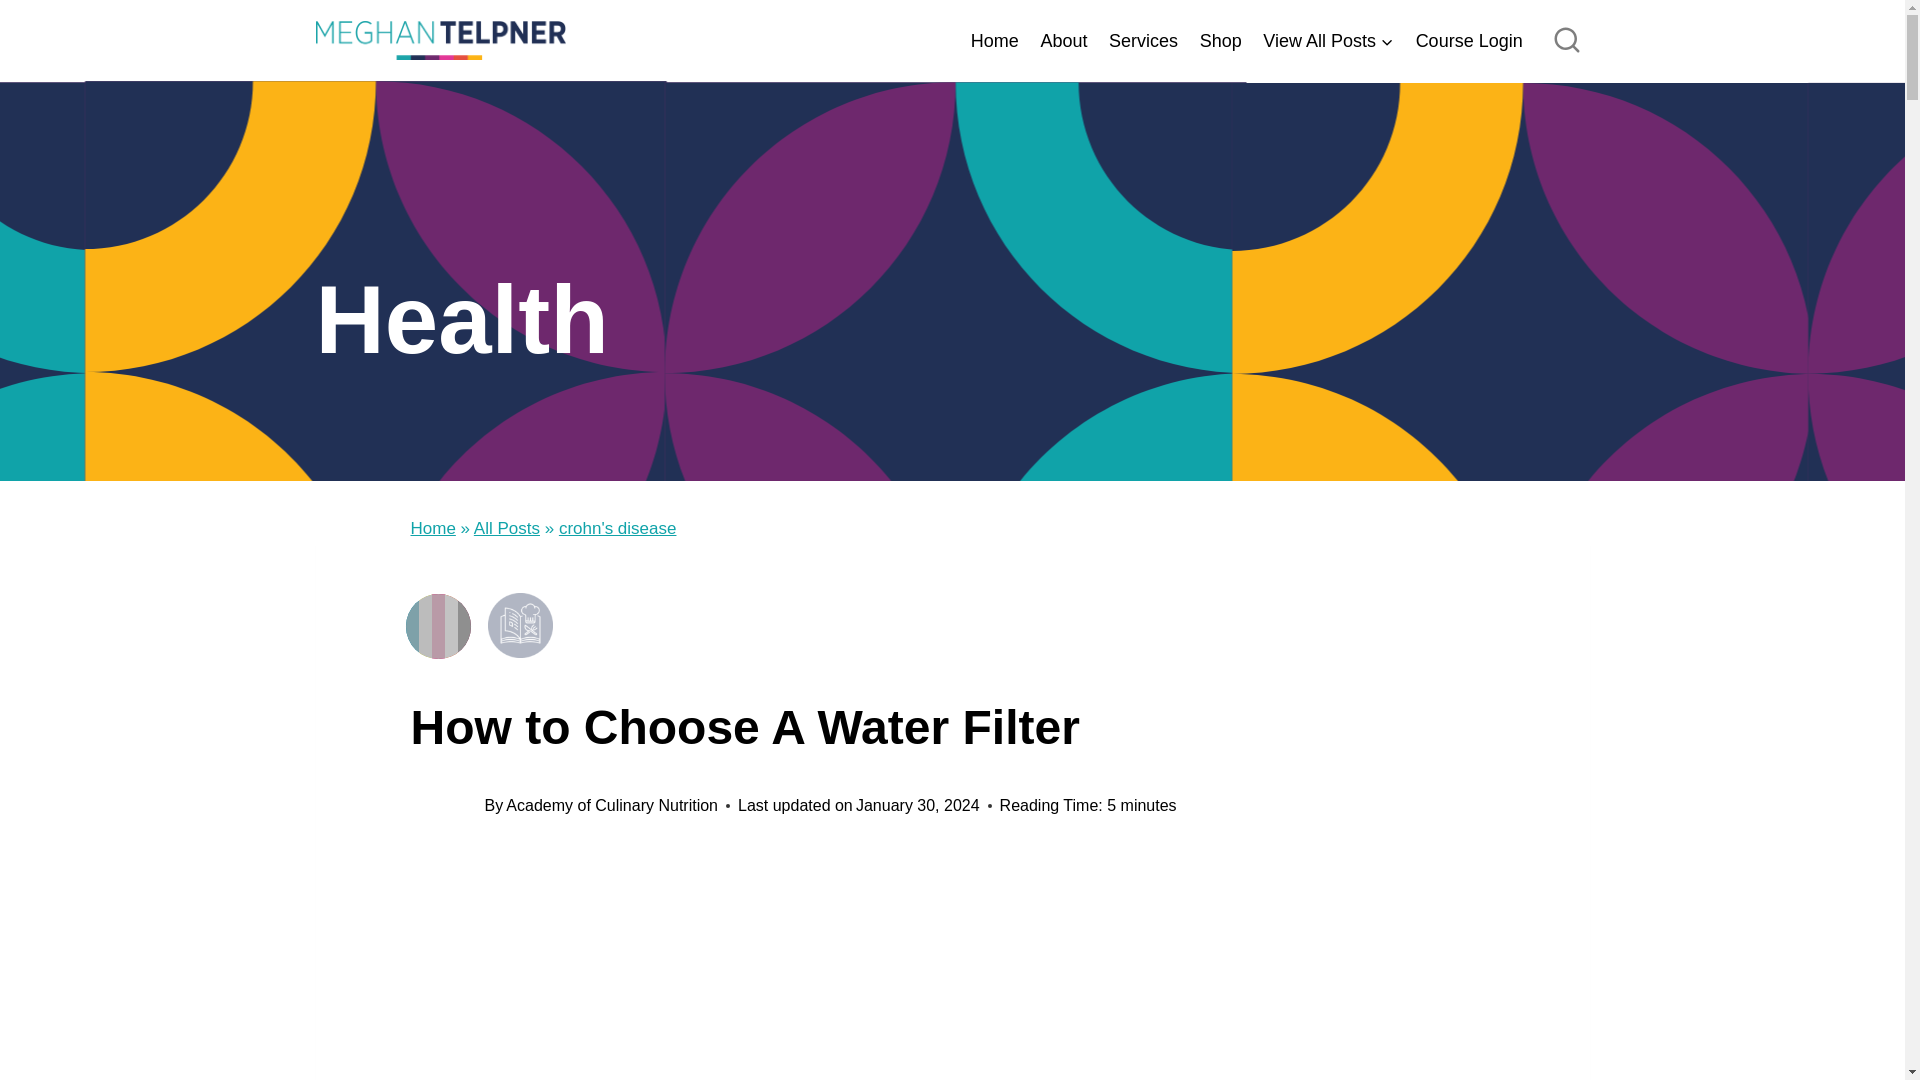 This screenshot has width=1920, height=1080. Describe the element at coordinates (1236, 618) in the screenshot. I see `Healthy Home` at that location.